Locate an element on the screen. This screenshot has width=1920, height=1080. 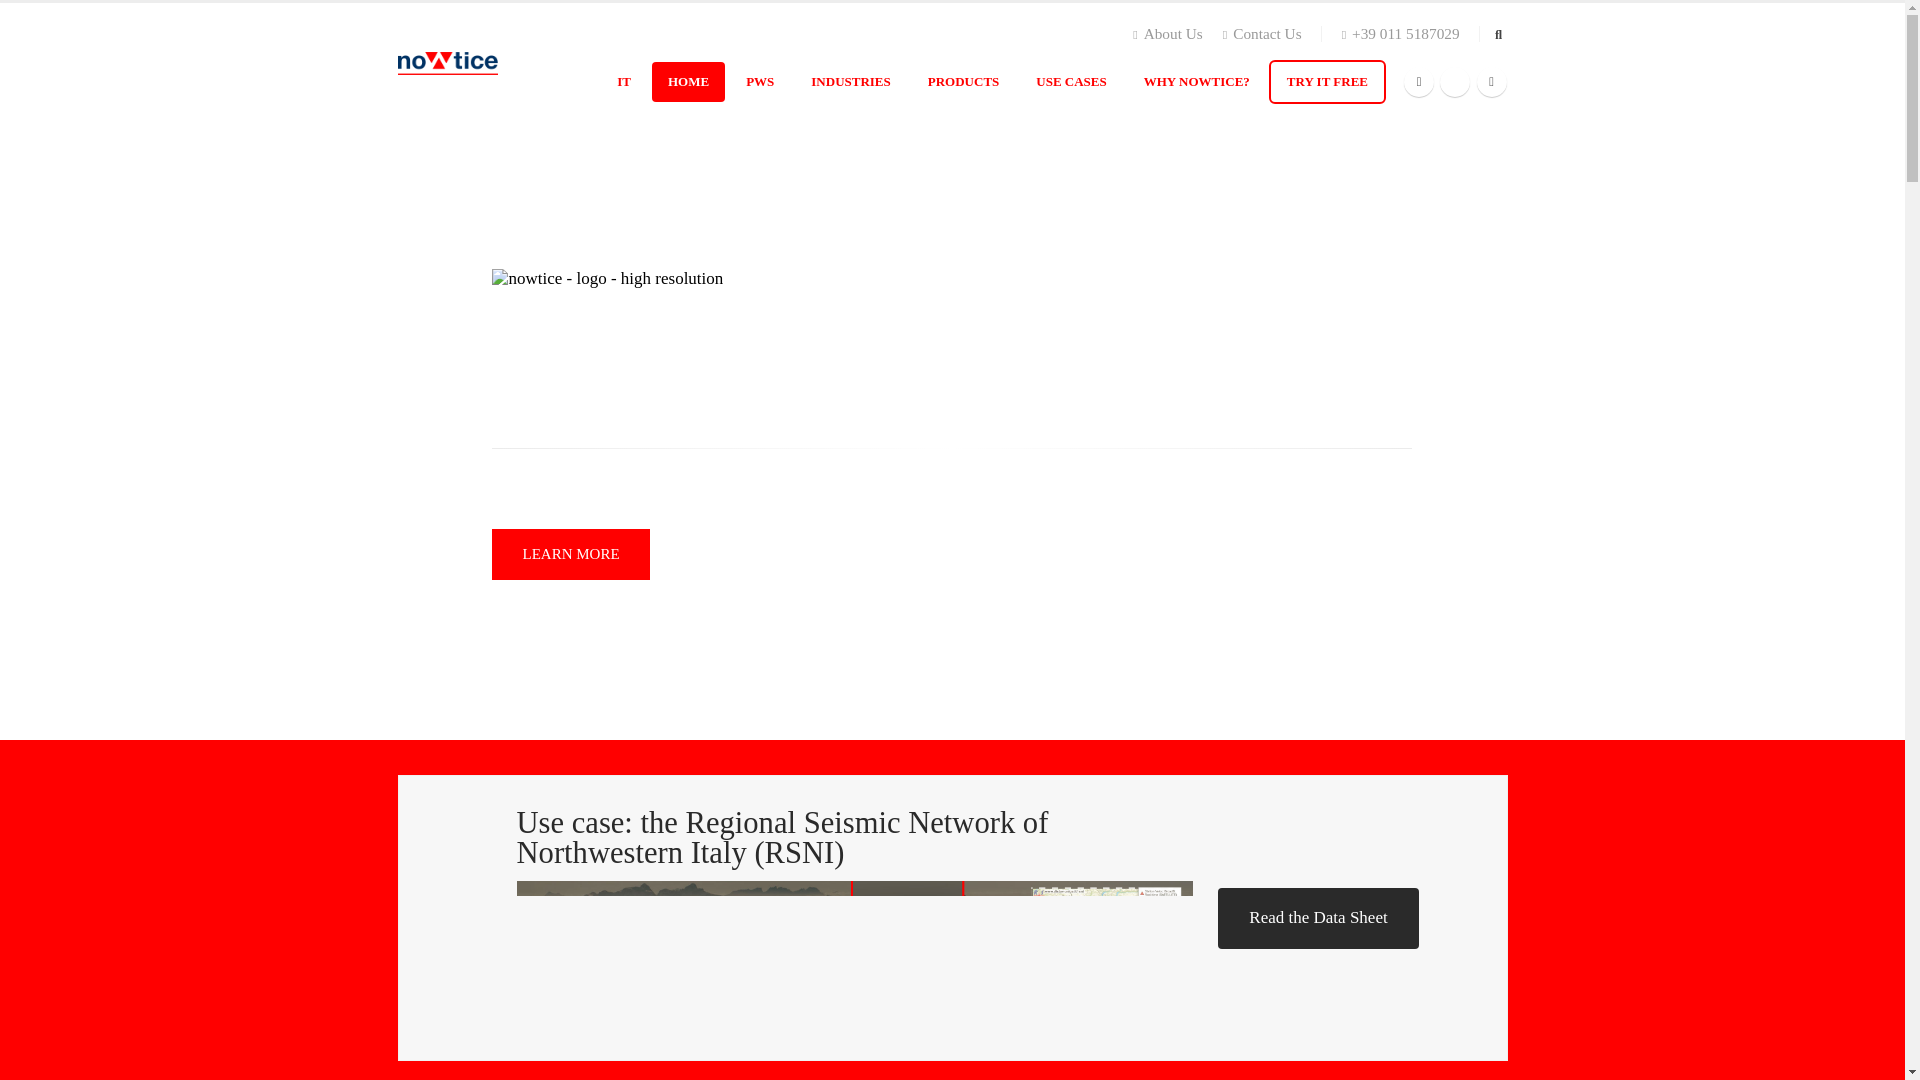
Twitter is located at coordinates (1455, 82).